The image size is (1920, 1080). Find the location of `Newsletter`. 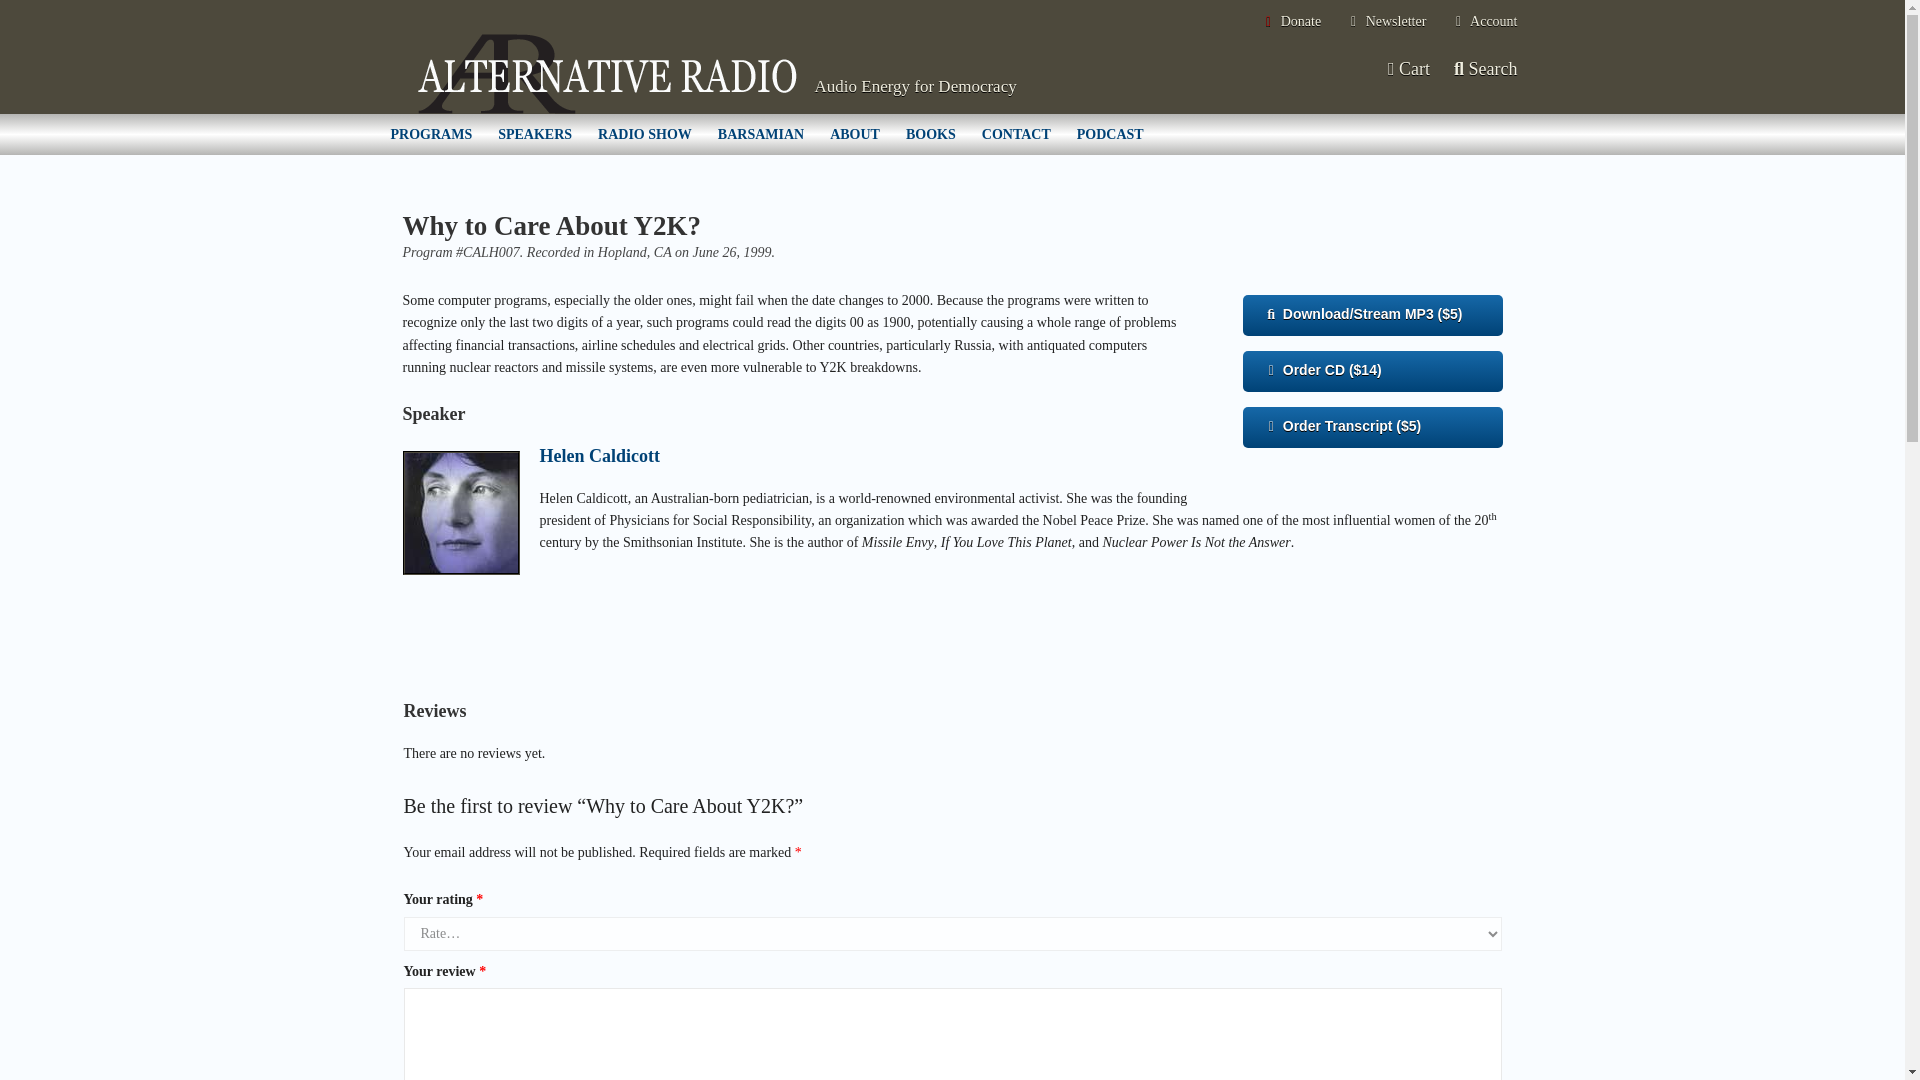

Newsletter is located at coordinates (1386, 22).